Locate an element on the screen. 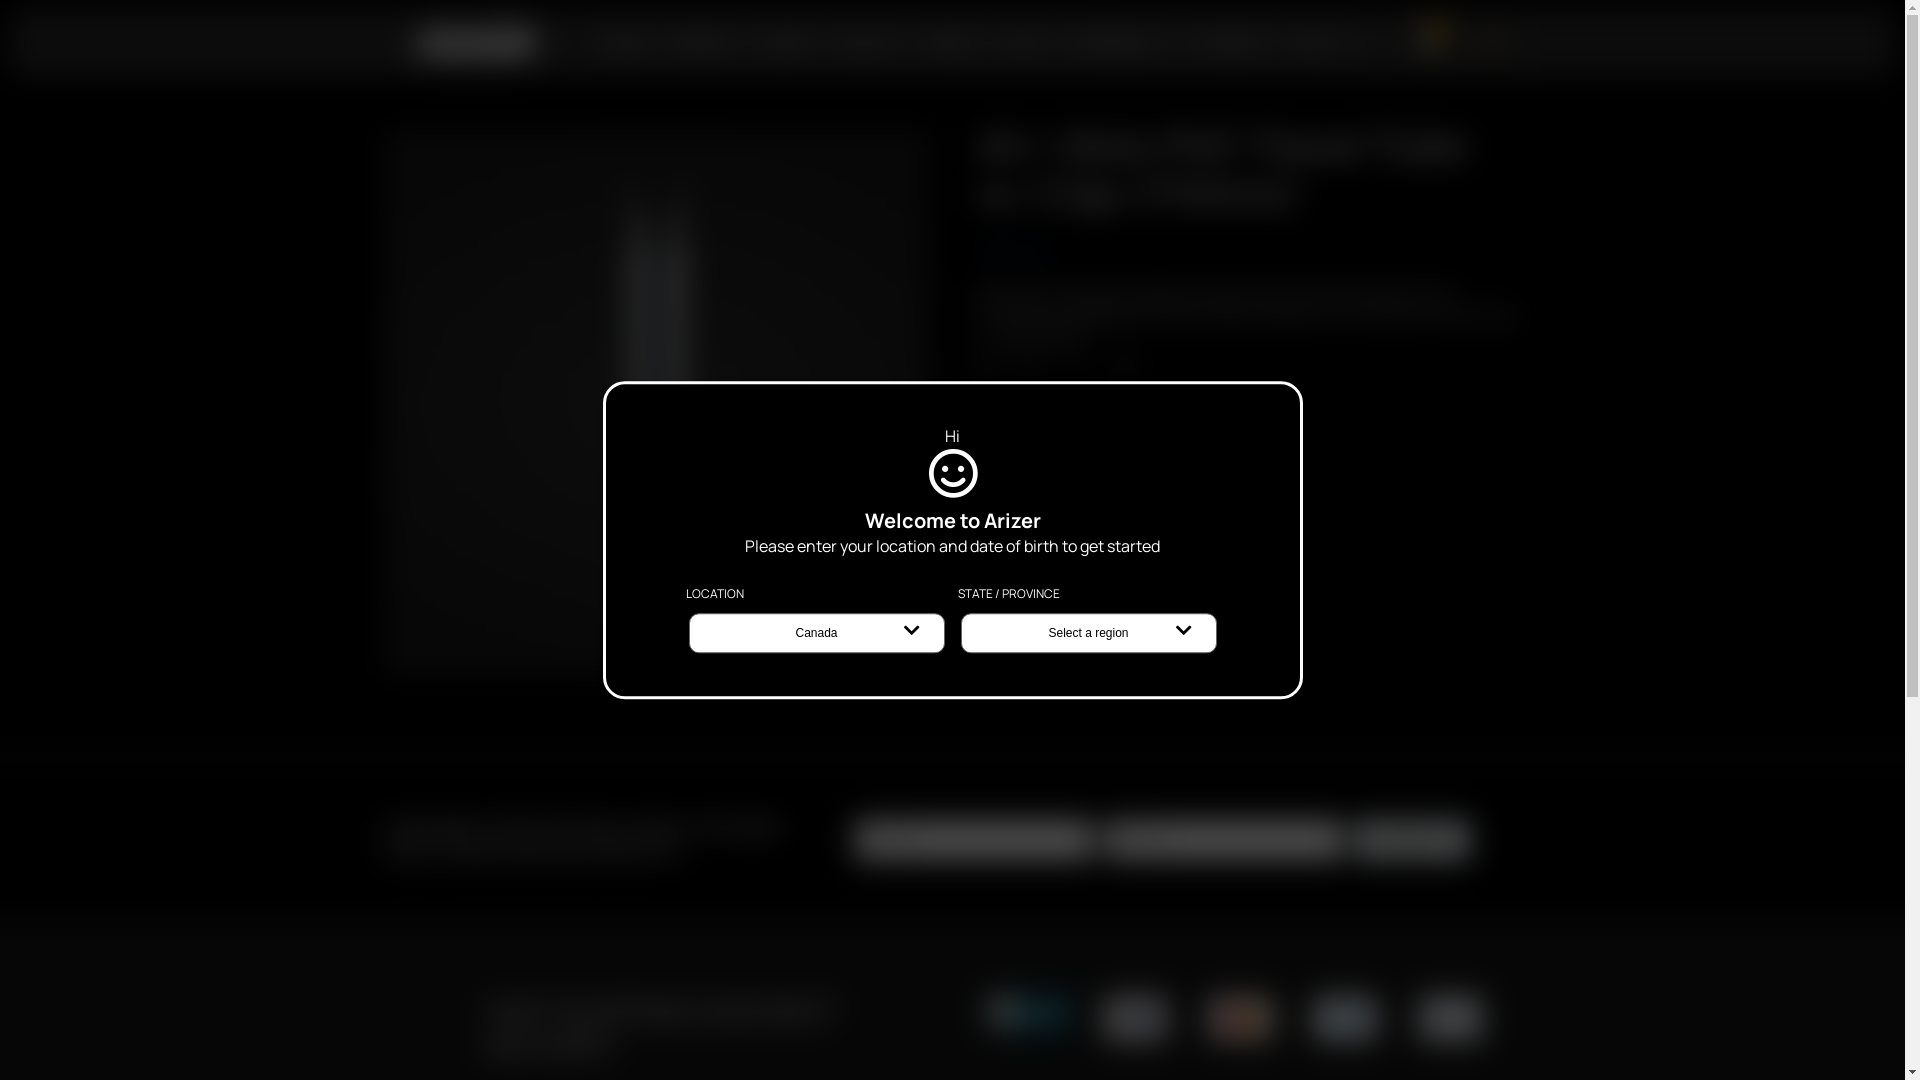 This screenshot has width=1920, height=1080. AIR MAX is located at coordinates (712, 43).